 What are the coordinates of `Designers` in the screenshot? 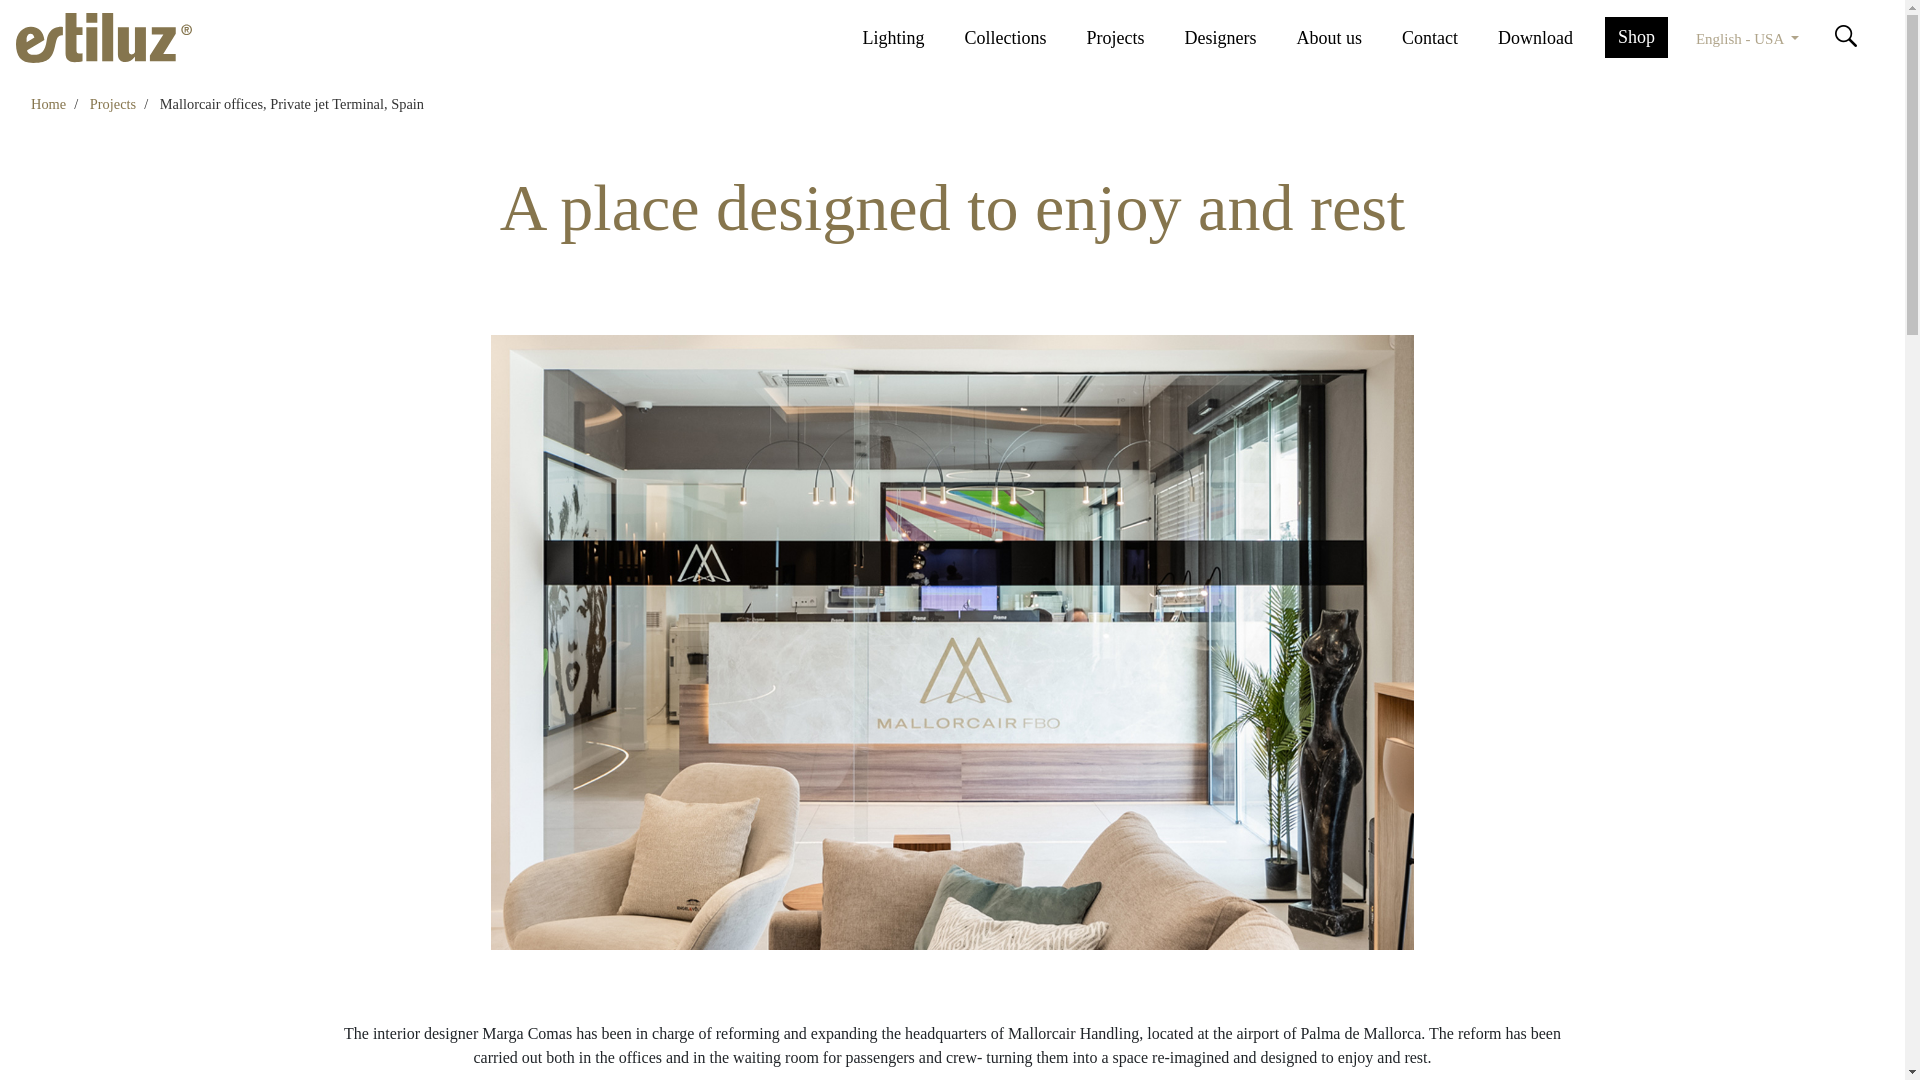 It's located at (1232, 38).